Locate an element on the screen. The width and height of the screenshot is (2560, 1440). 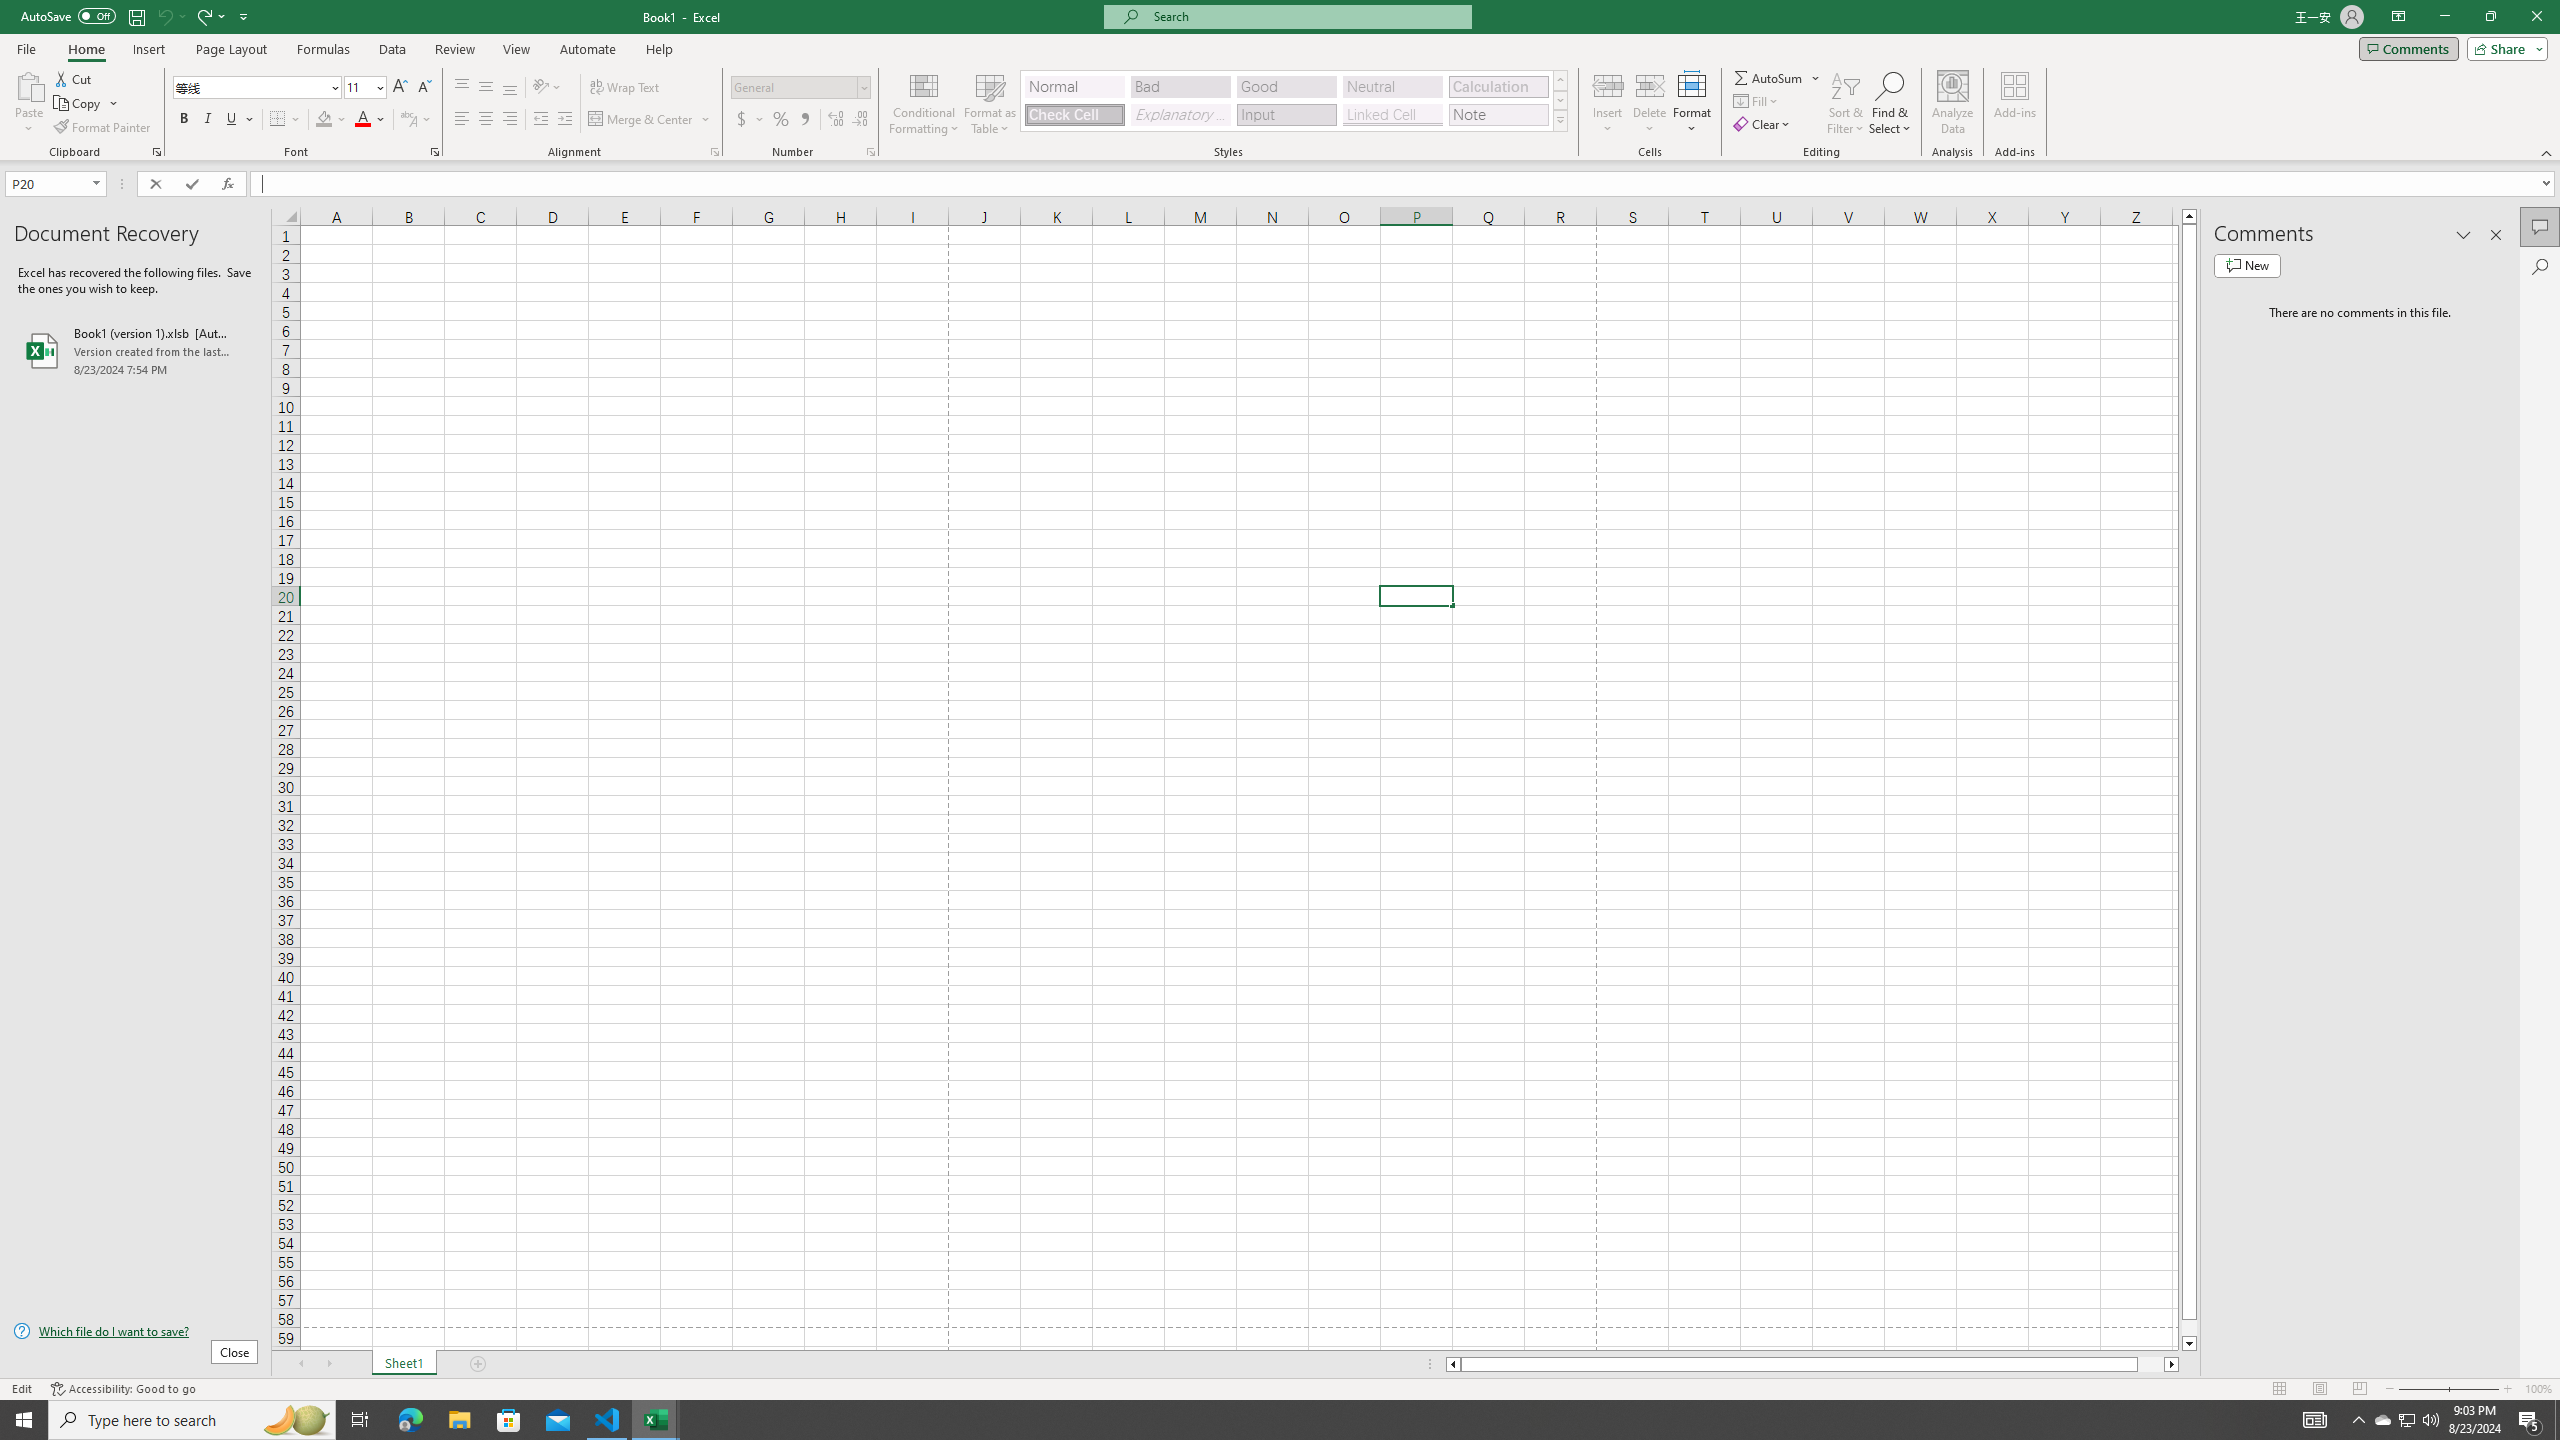
Number Format is located at coordinates (801, 88).